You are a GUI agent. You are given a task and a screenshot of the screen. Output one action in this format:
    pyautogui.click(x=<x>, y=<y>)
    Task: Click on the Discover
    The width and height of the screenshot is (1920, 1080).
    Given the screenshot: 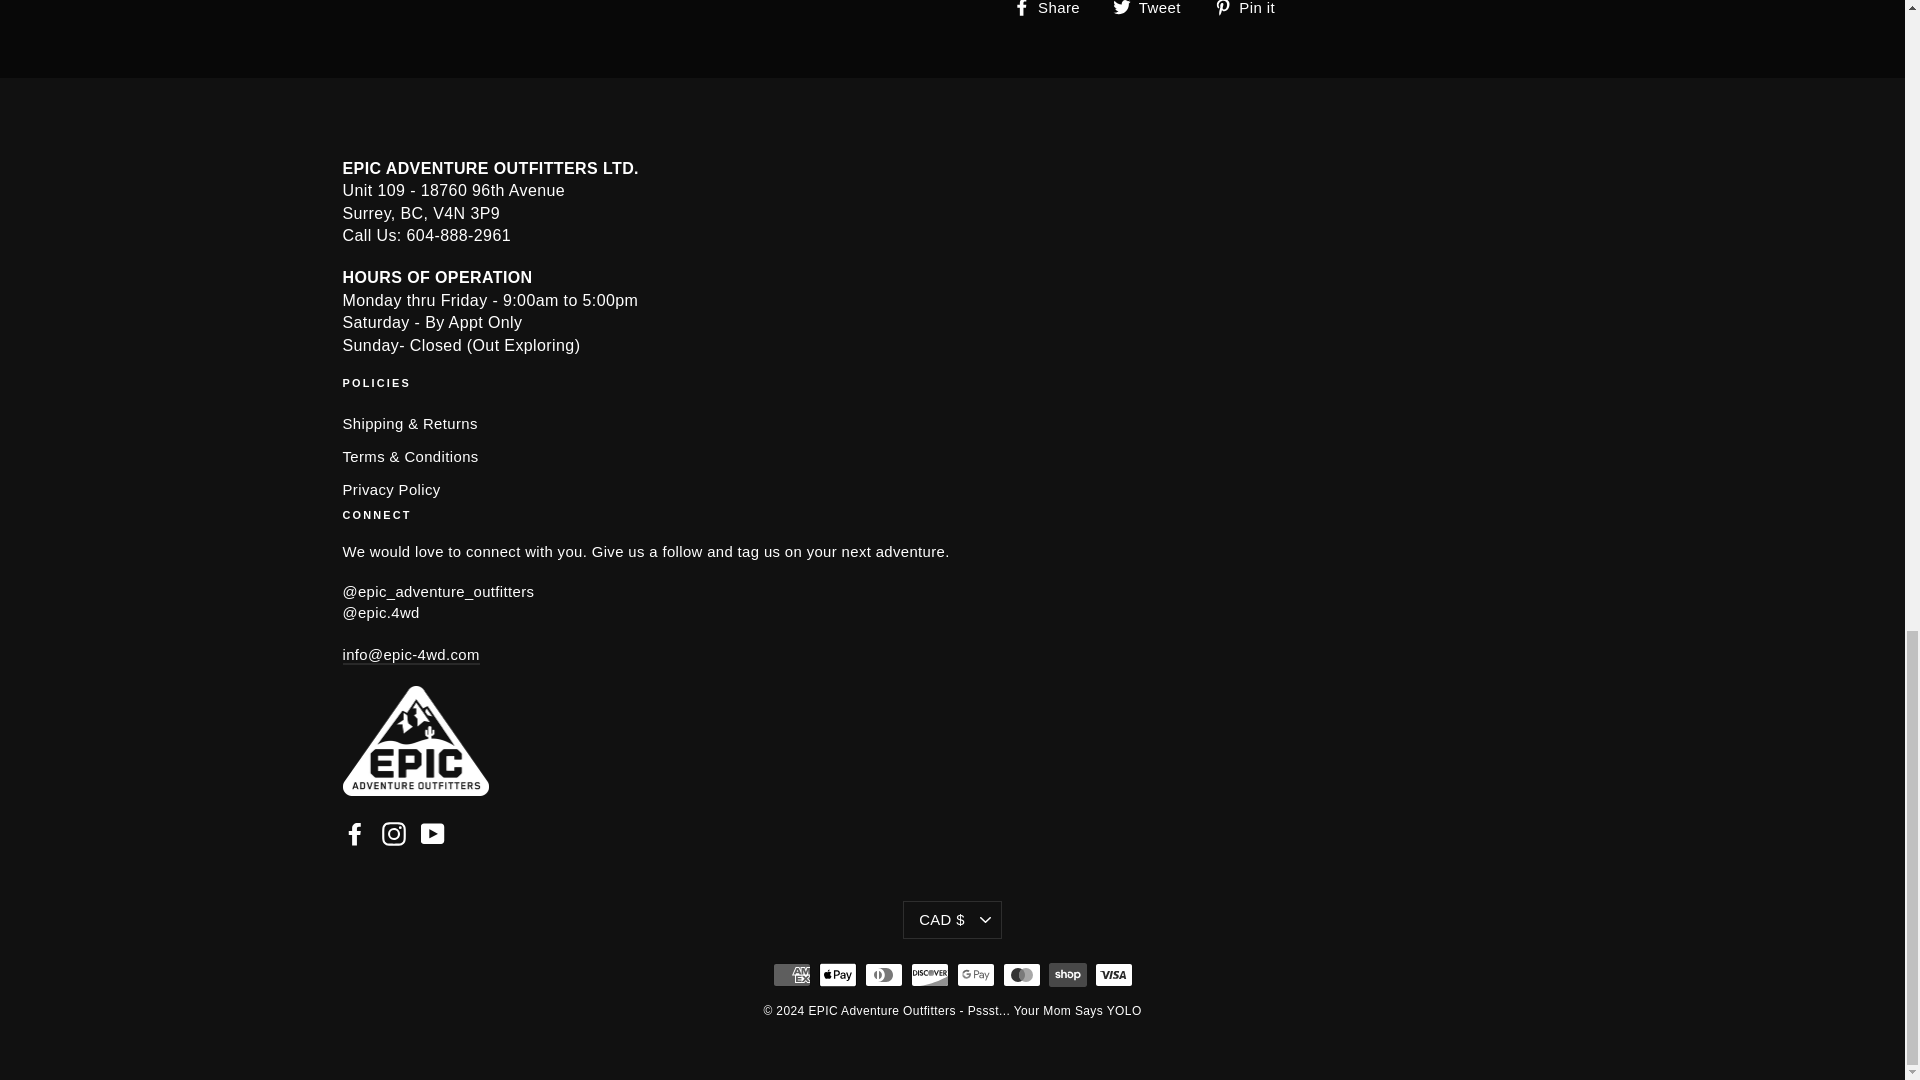 What is the action you would take?
    pyautogui.click(x=929, y=975)
    